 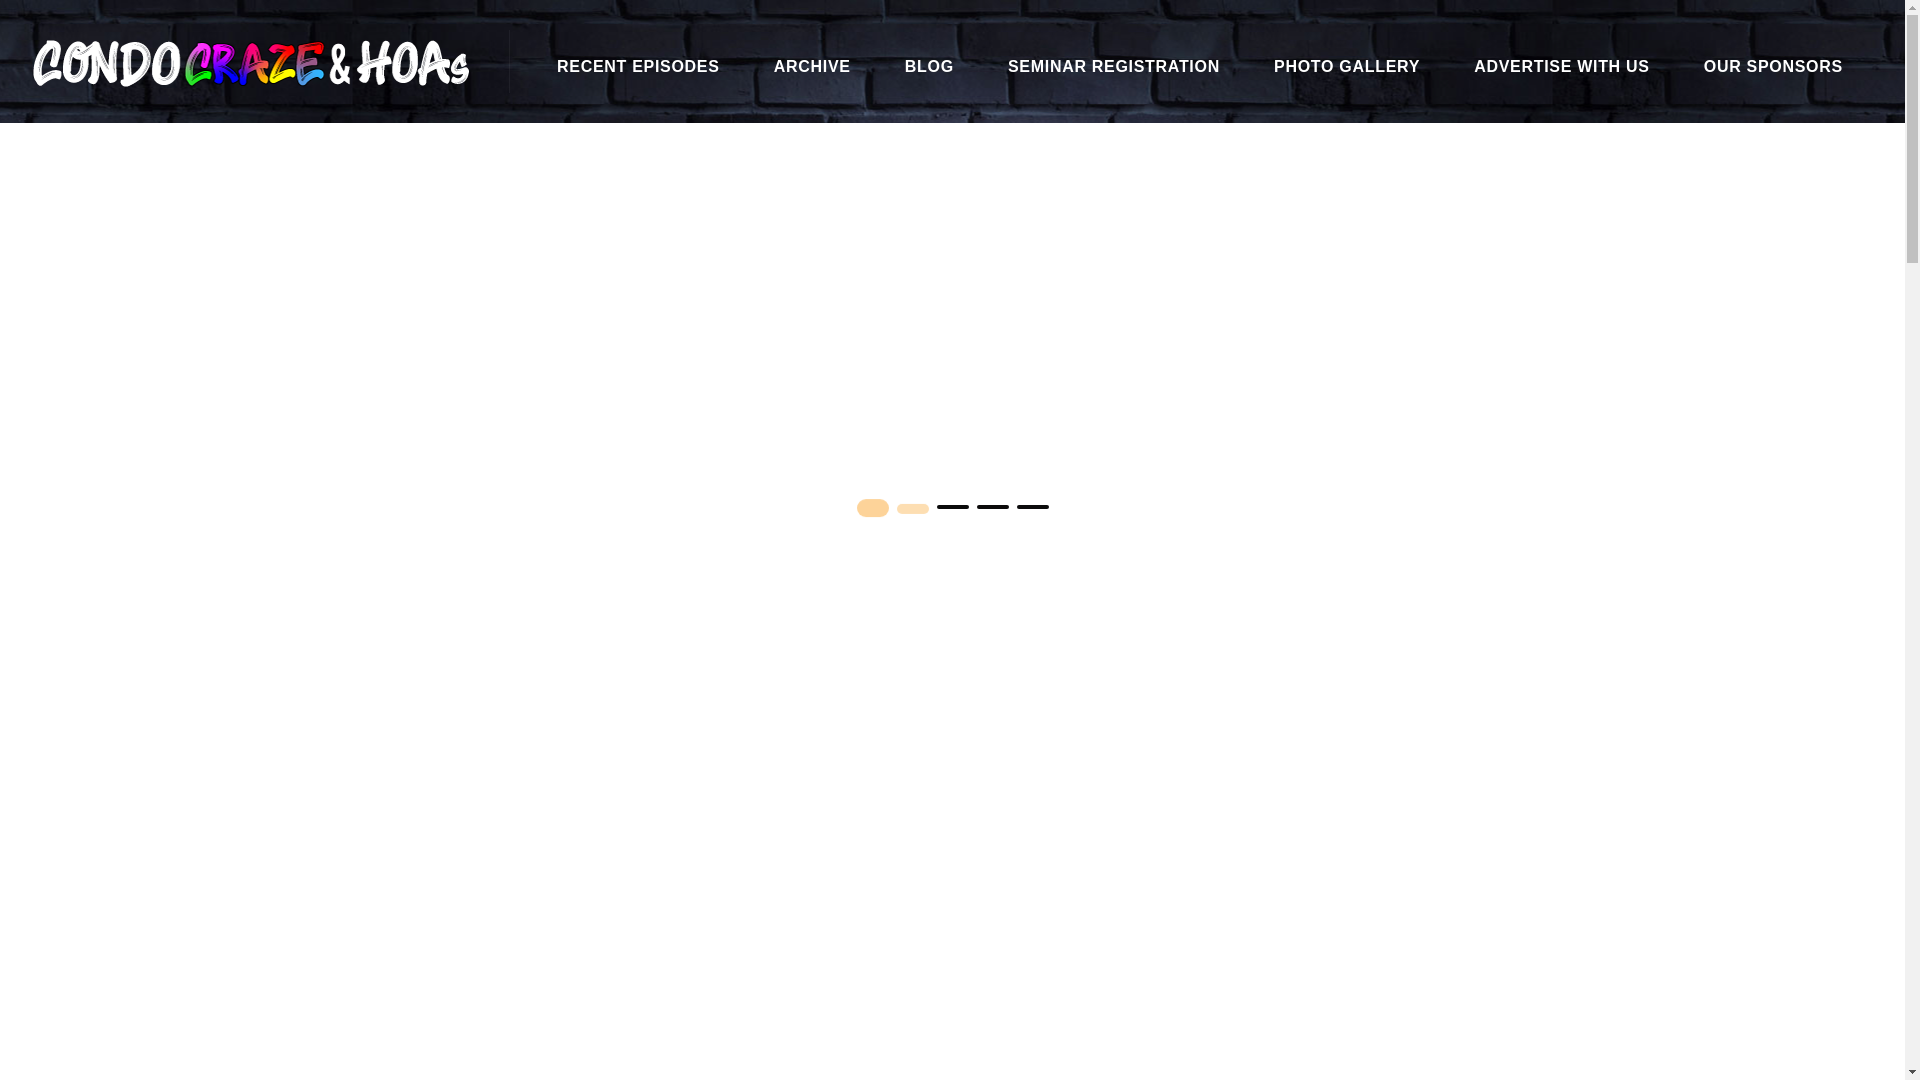 What do you see at coordinates (929, 66) in the screenshot?
I see `BLOG` at bounding box center [929, 66].